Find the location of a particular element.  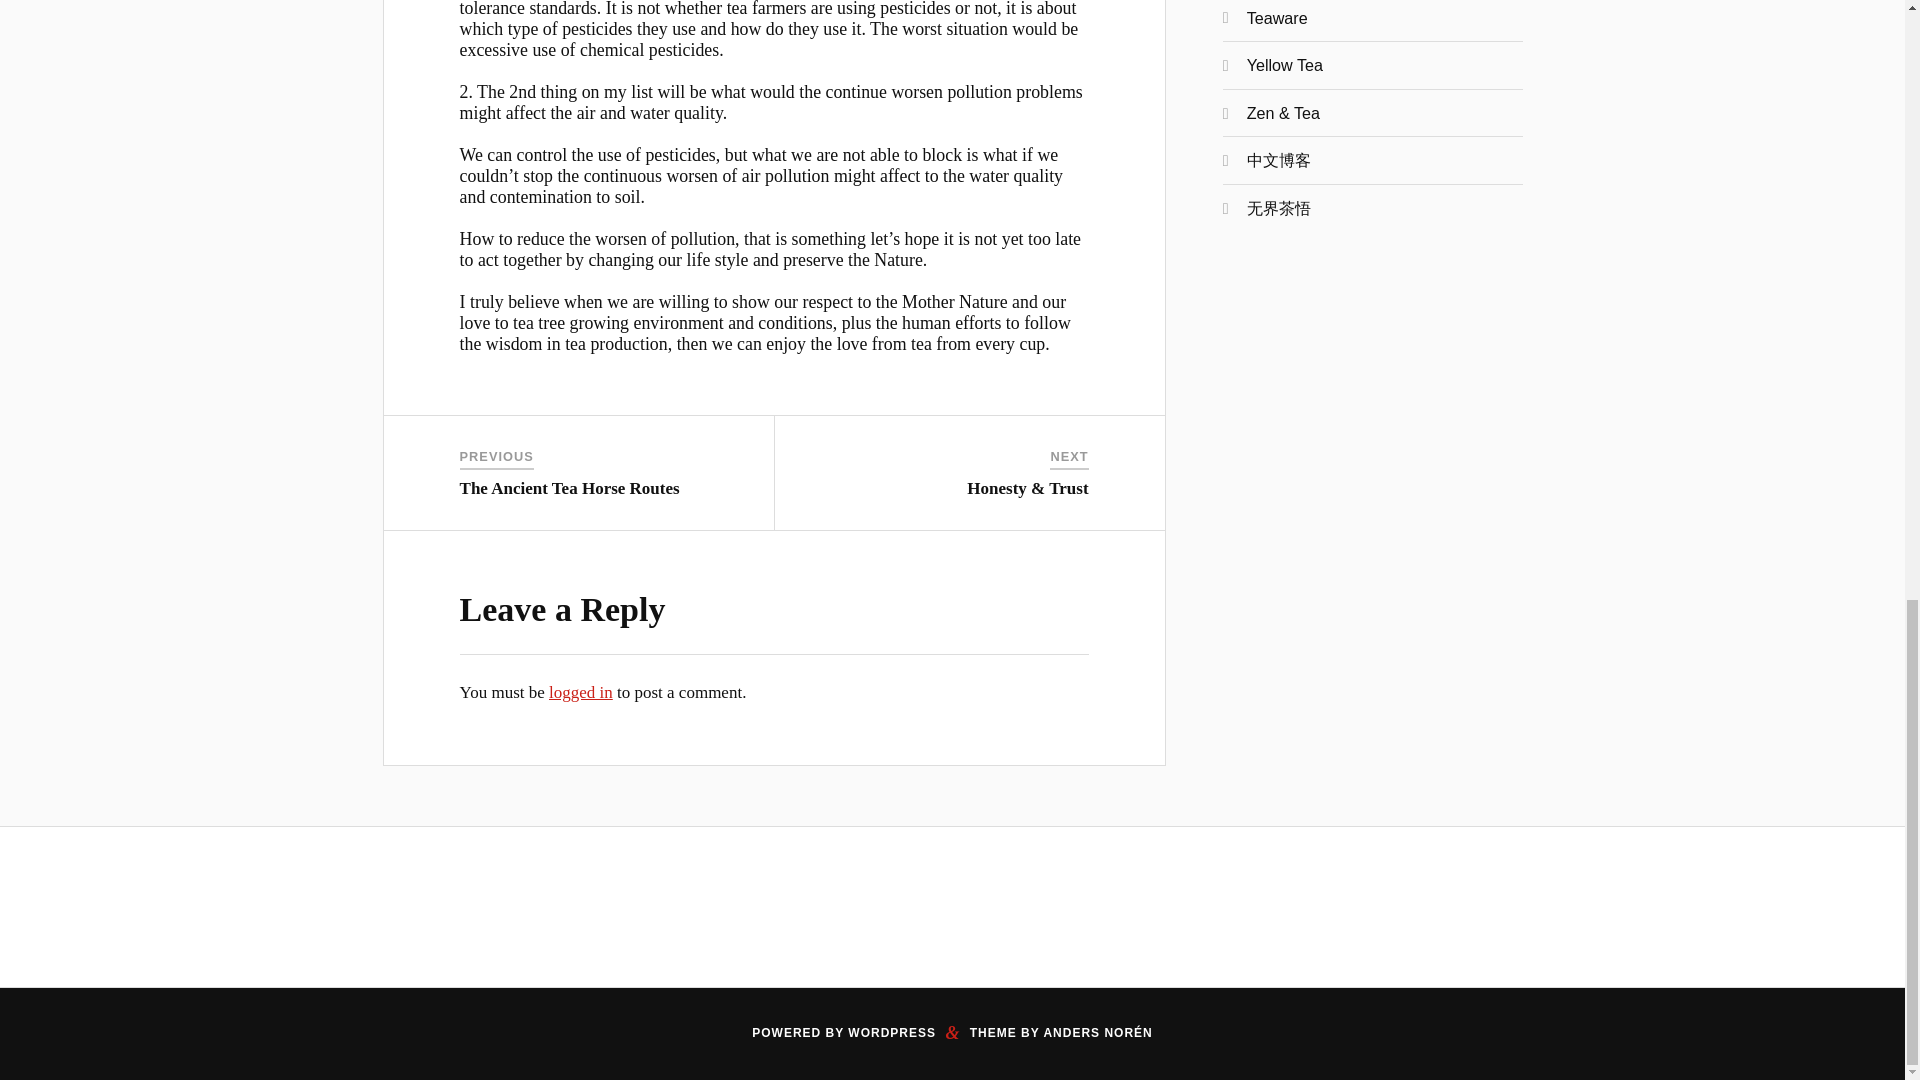

Yellow Tea is located at coordinates (1284, 65).